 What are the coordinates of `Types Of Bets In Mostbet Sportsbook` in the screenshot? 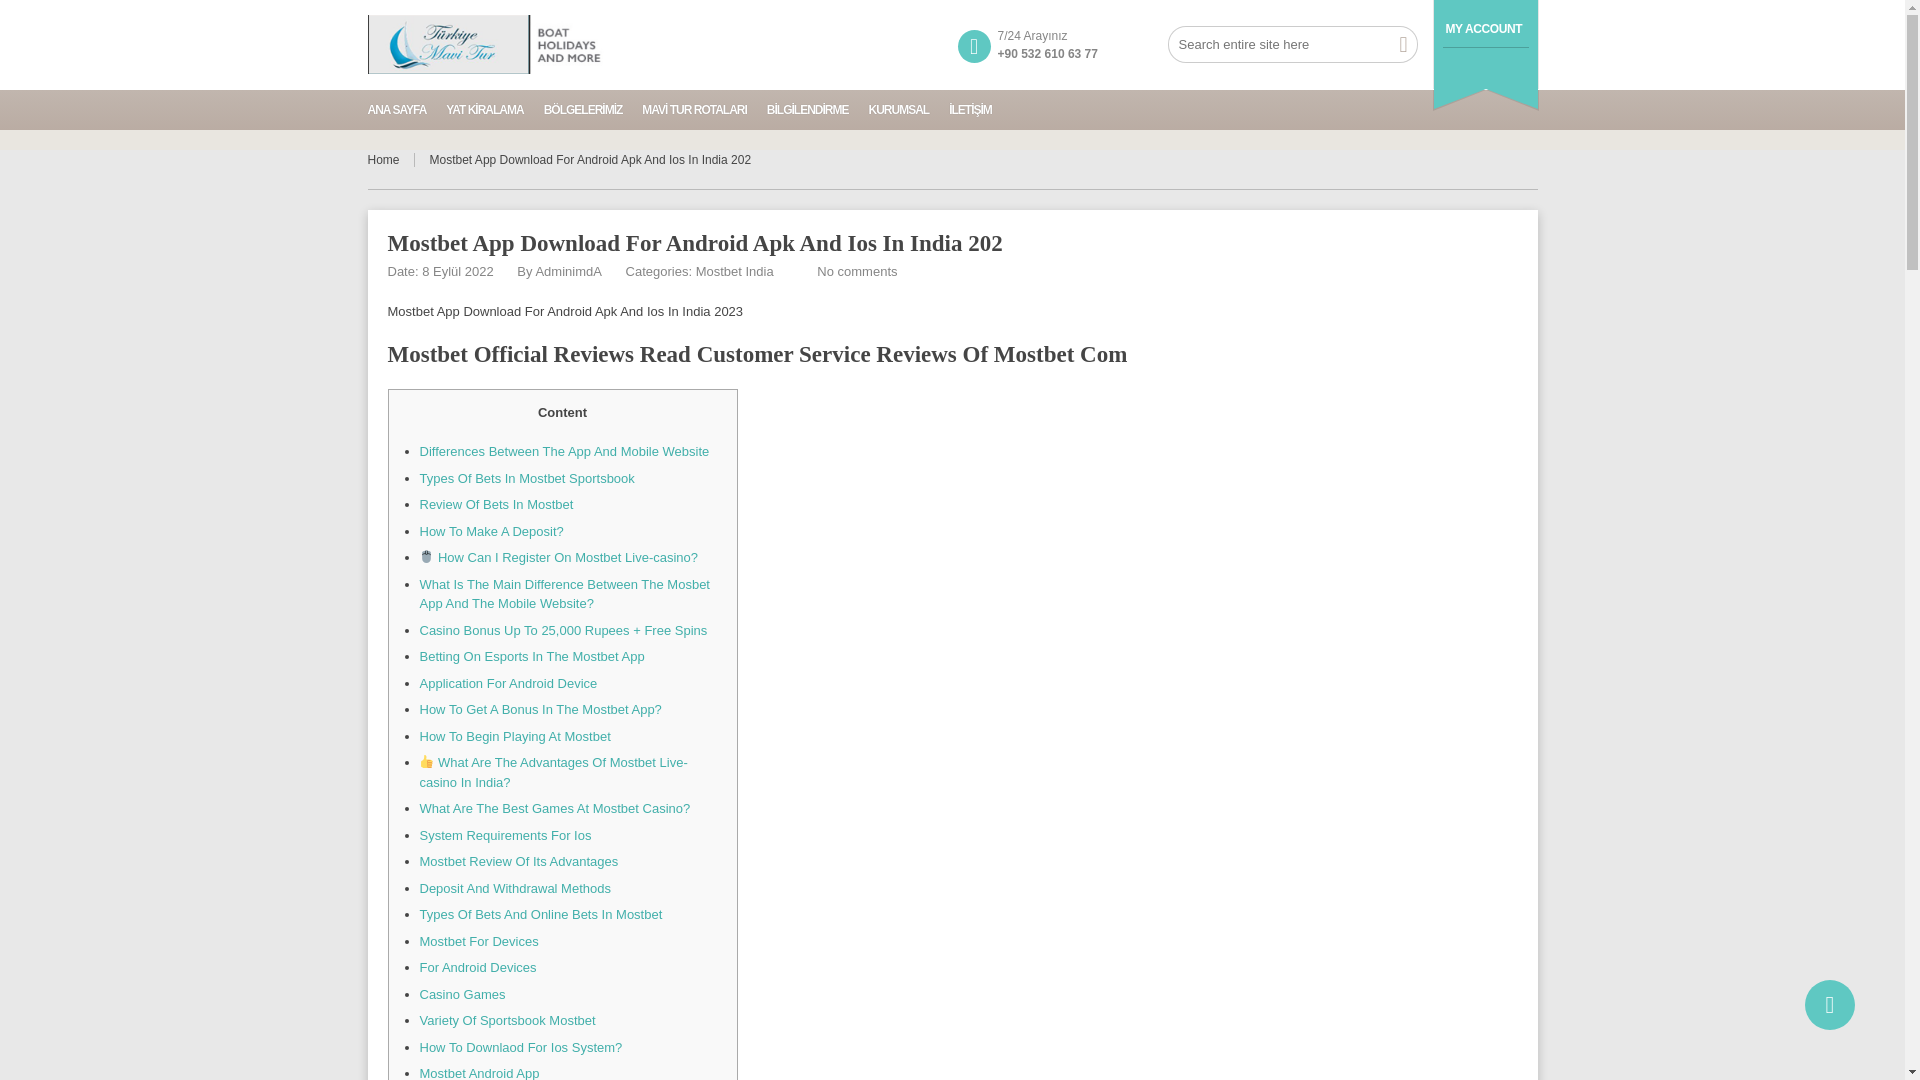 It's located at (528, 478).